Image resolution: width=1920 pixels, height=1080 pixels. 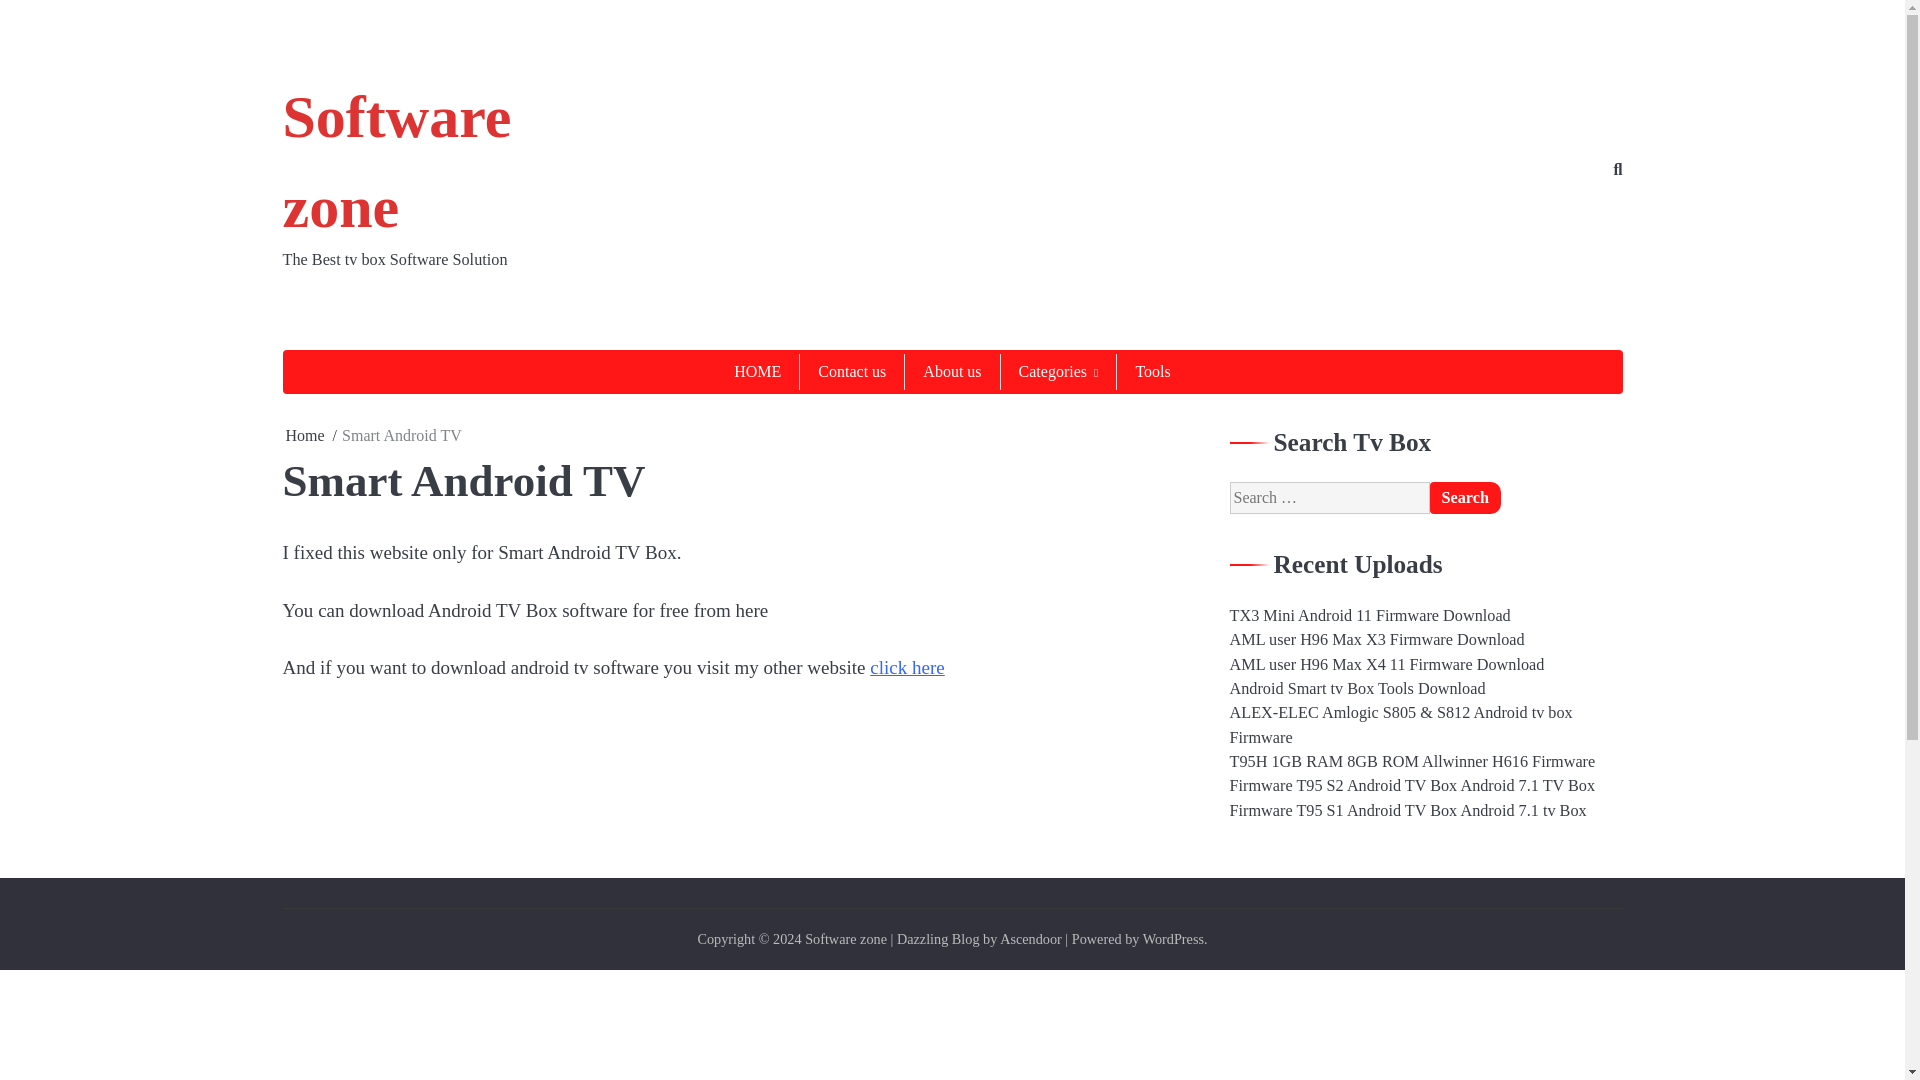 I want to click on Search, so click(x=1466, y=498).